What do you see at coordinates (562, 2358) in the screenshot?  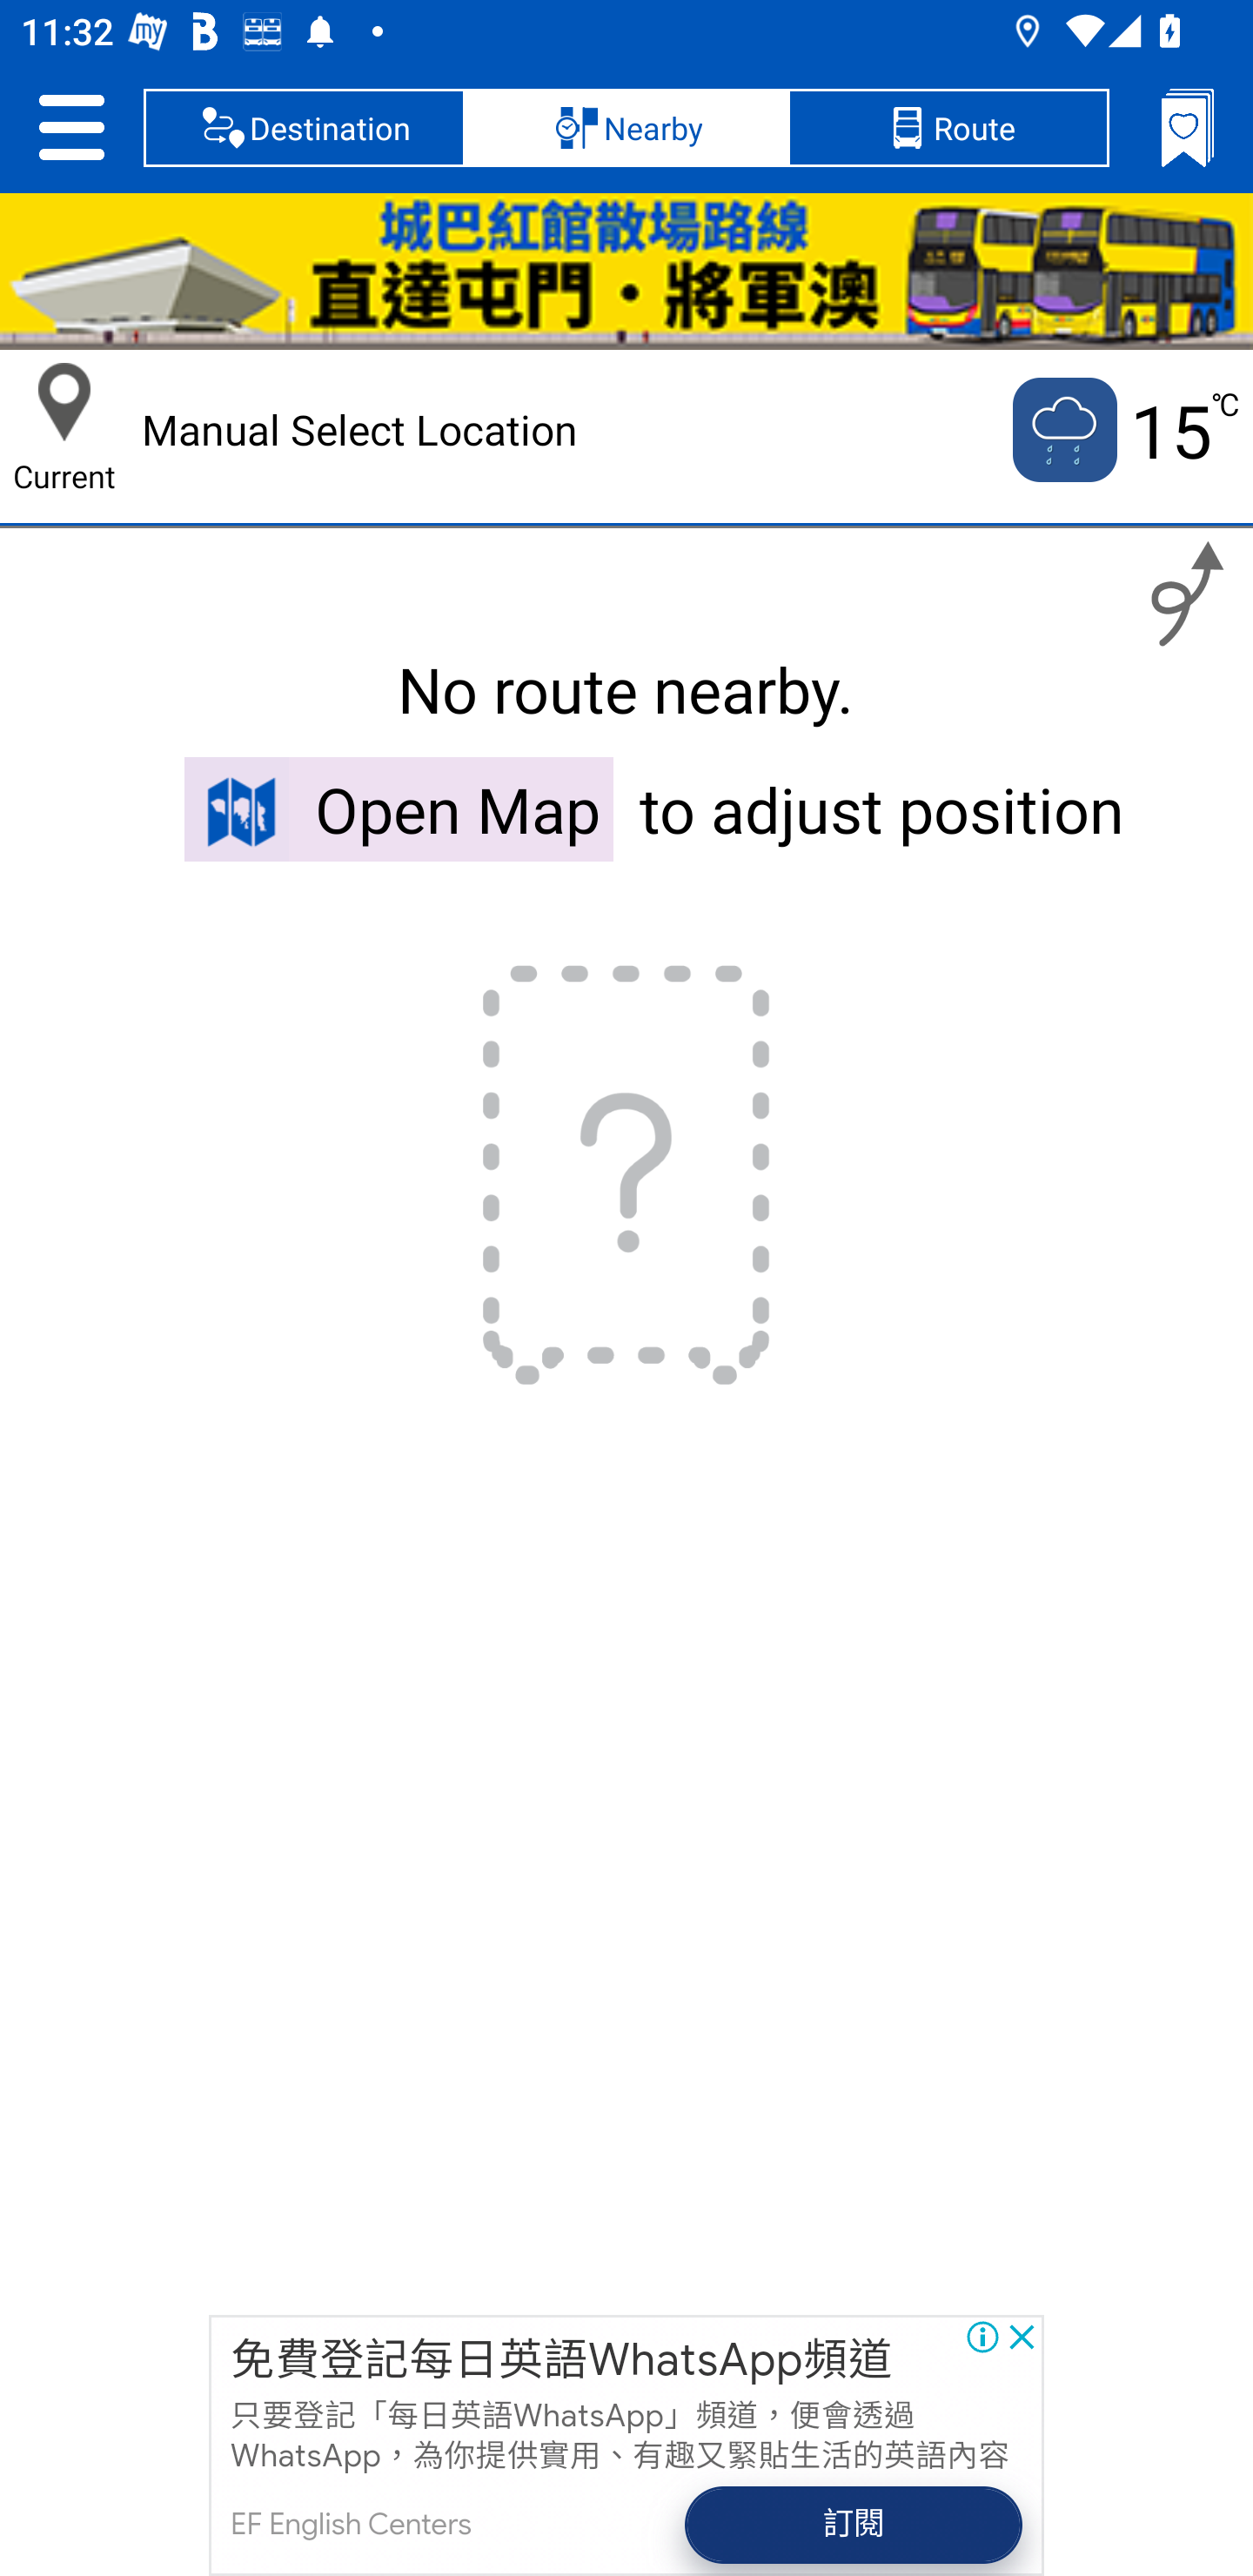 I see `免費登記每日英語WhatsApp頻道` at bounding box center [562, 2358].